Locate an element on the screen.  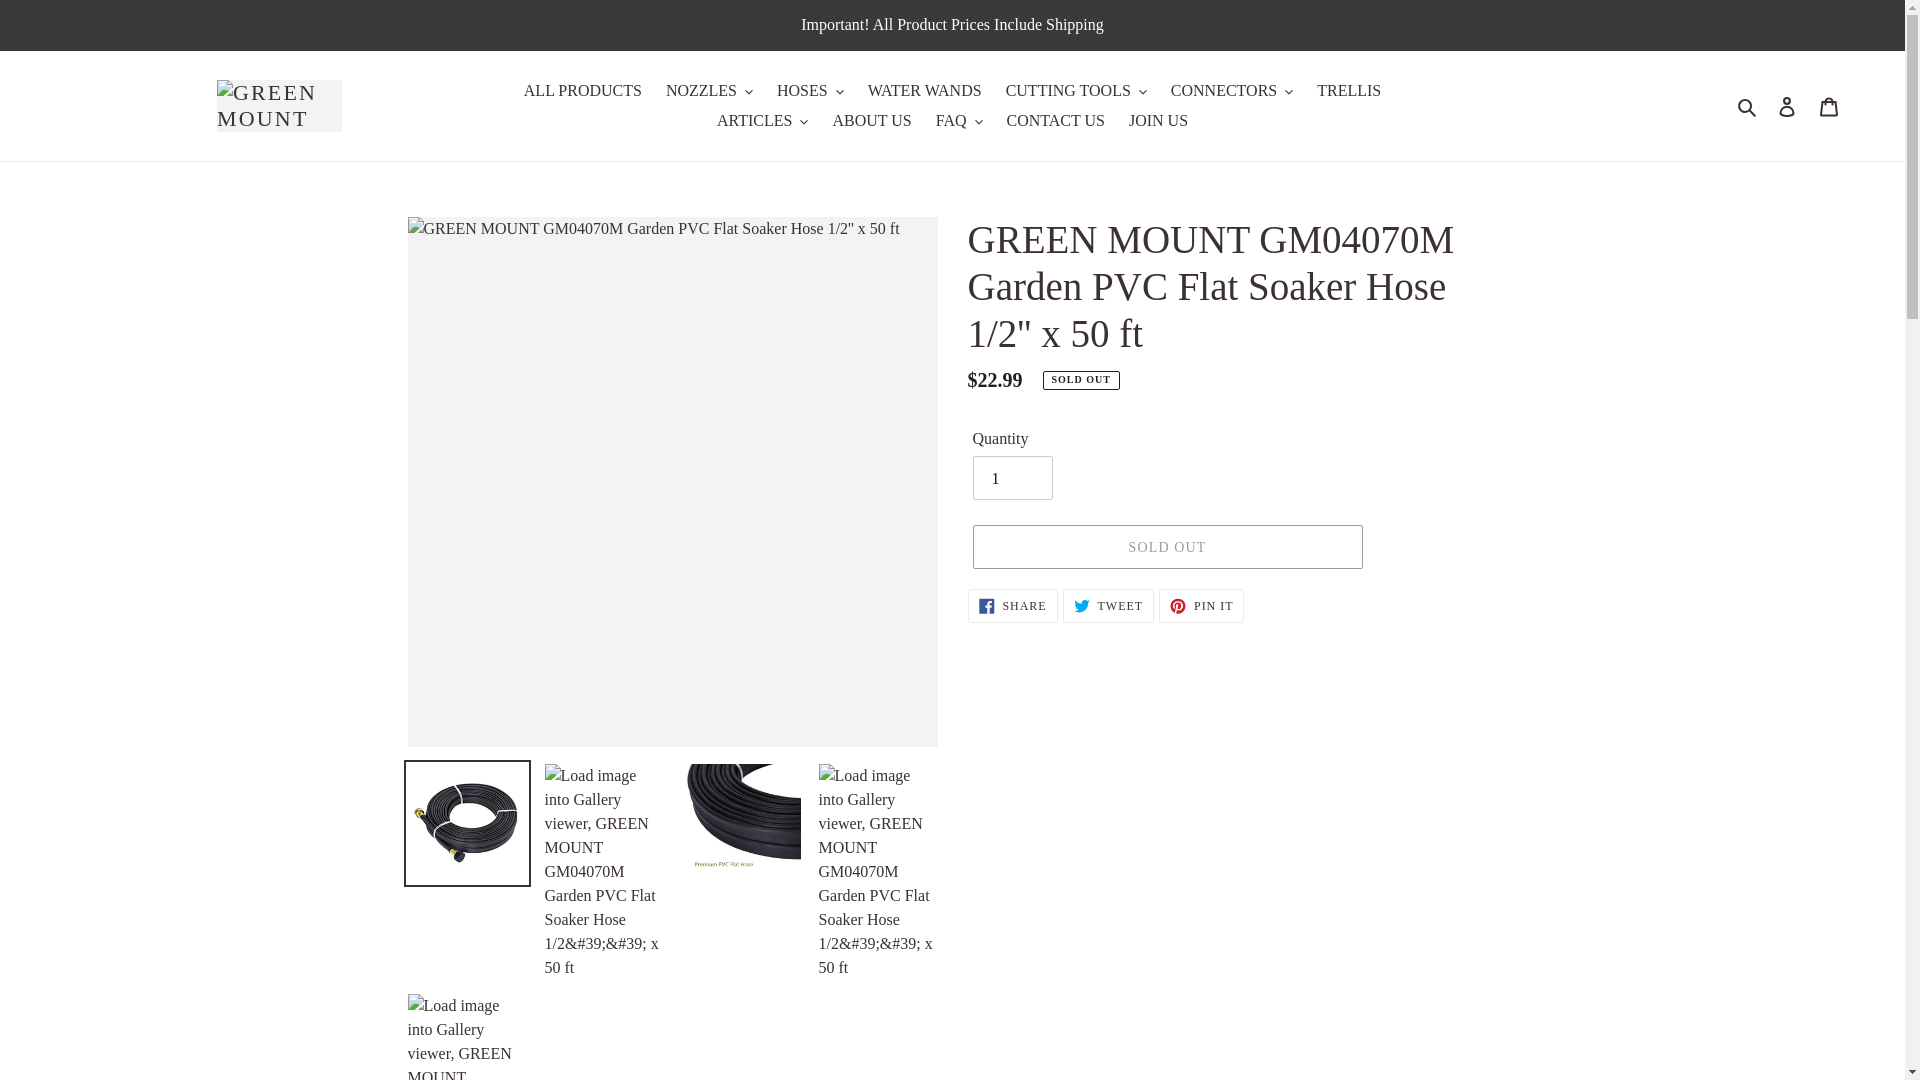
WATER WANDS is located at coordinates (925, 90).